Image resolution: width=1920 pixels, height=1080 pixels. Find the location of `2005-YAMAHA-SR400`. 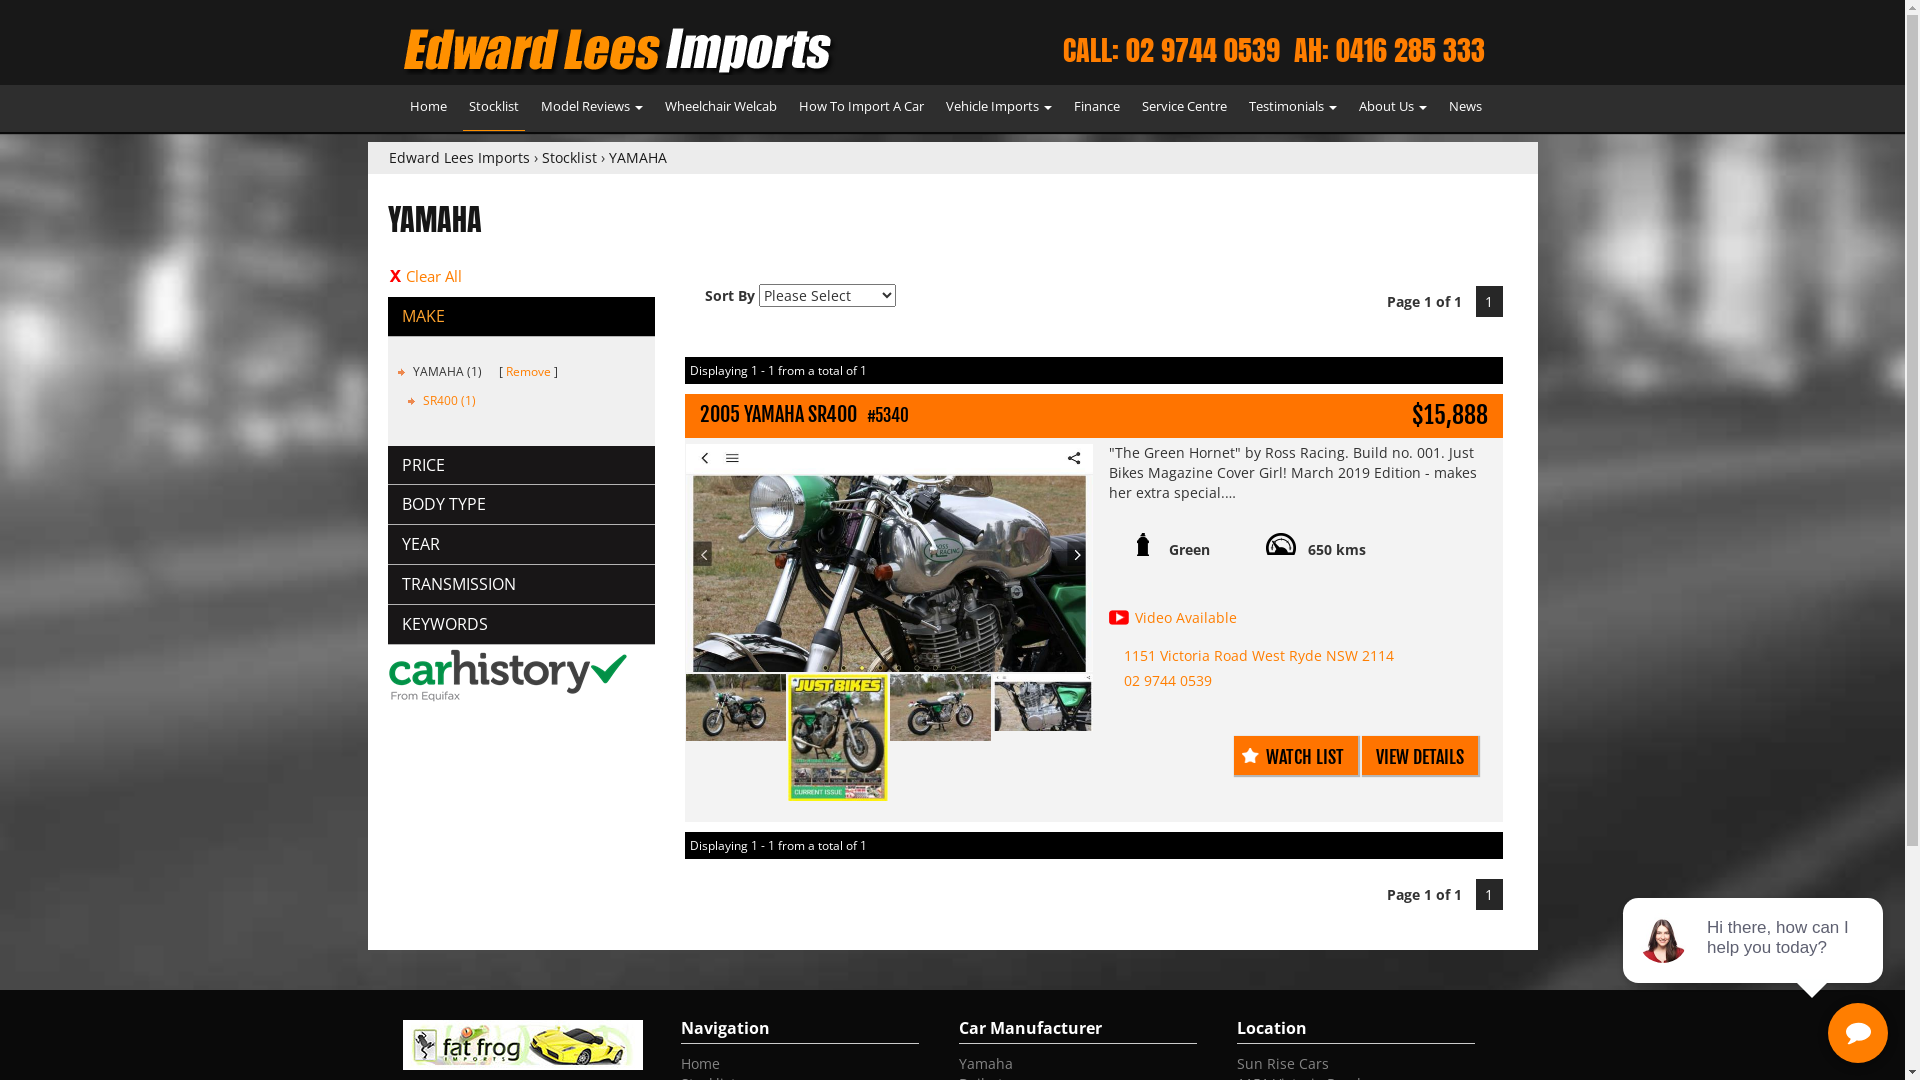

2005-YAMAHA-SR400 is located at coordinates (890, 558).